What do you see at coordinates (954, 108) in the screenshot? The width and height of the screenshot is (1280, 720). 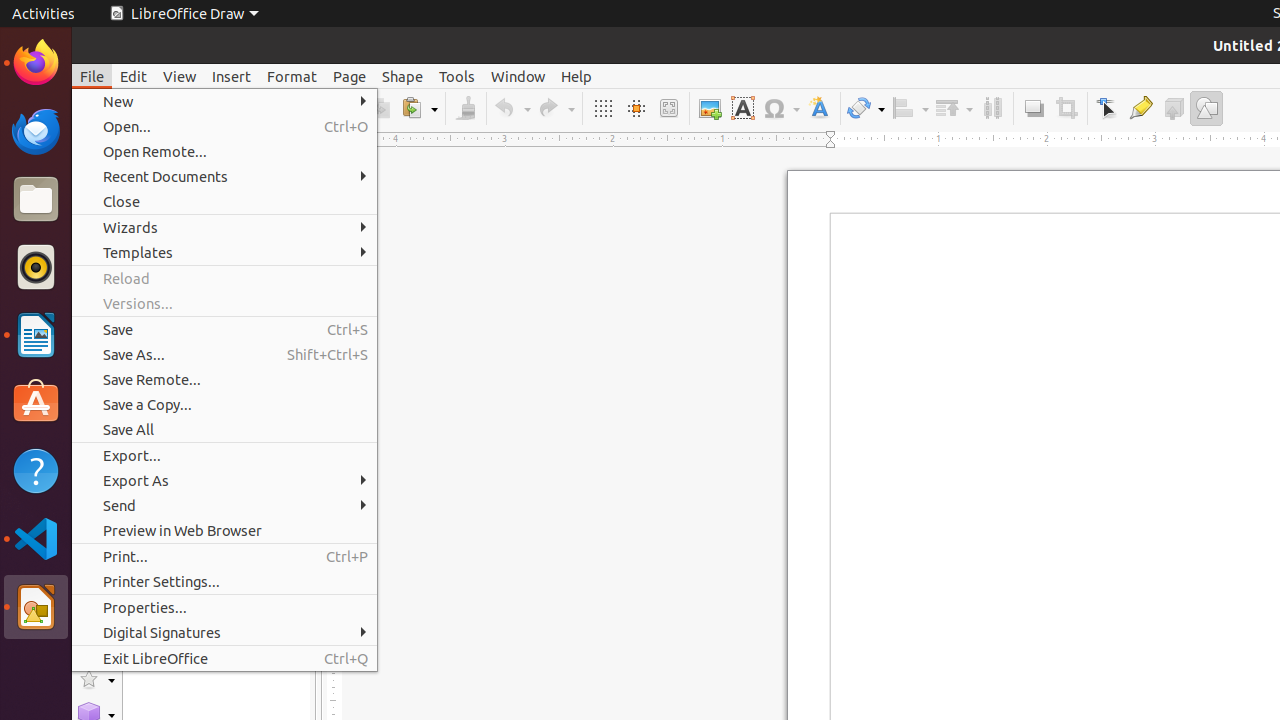 I see `Arrange` at bounding box center [954, 108].